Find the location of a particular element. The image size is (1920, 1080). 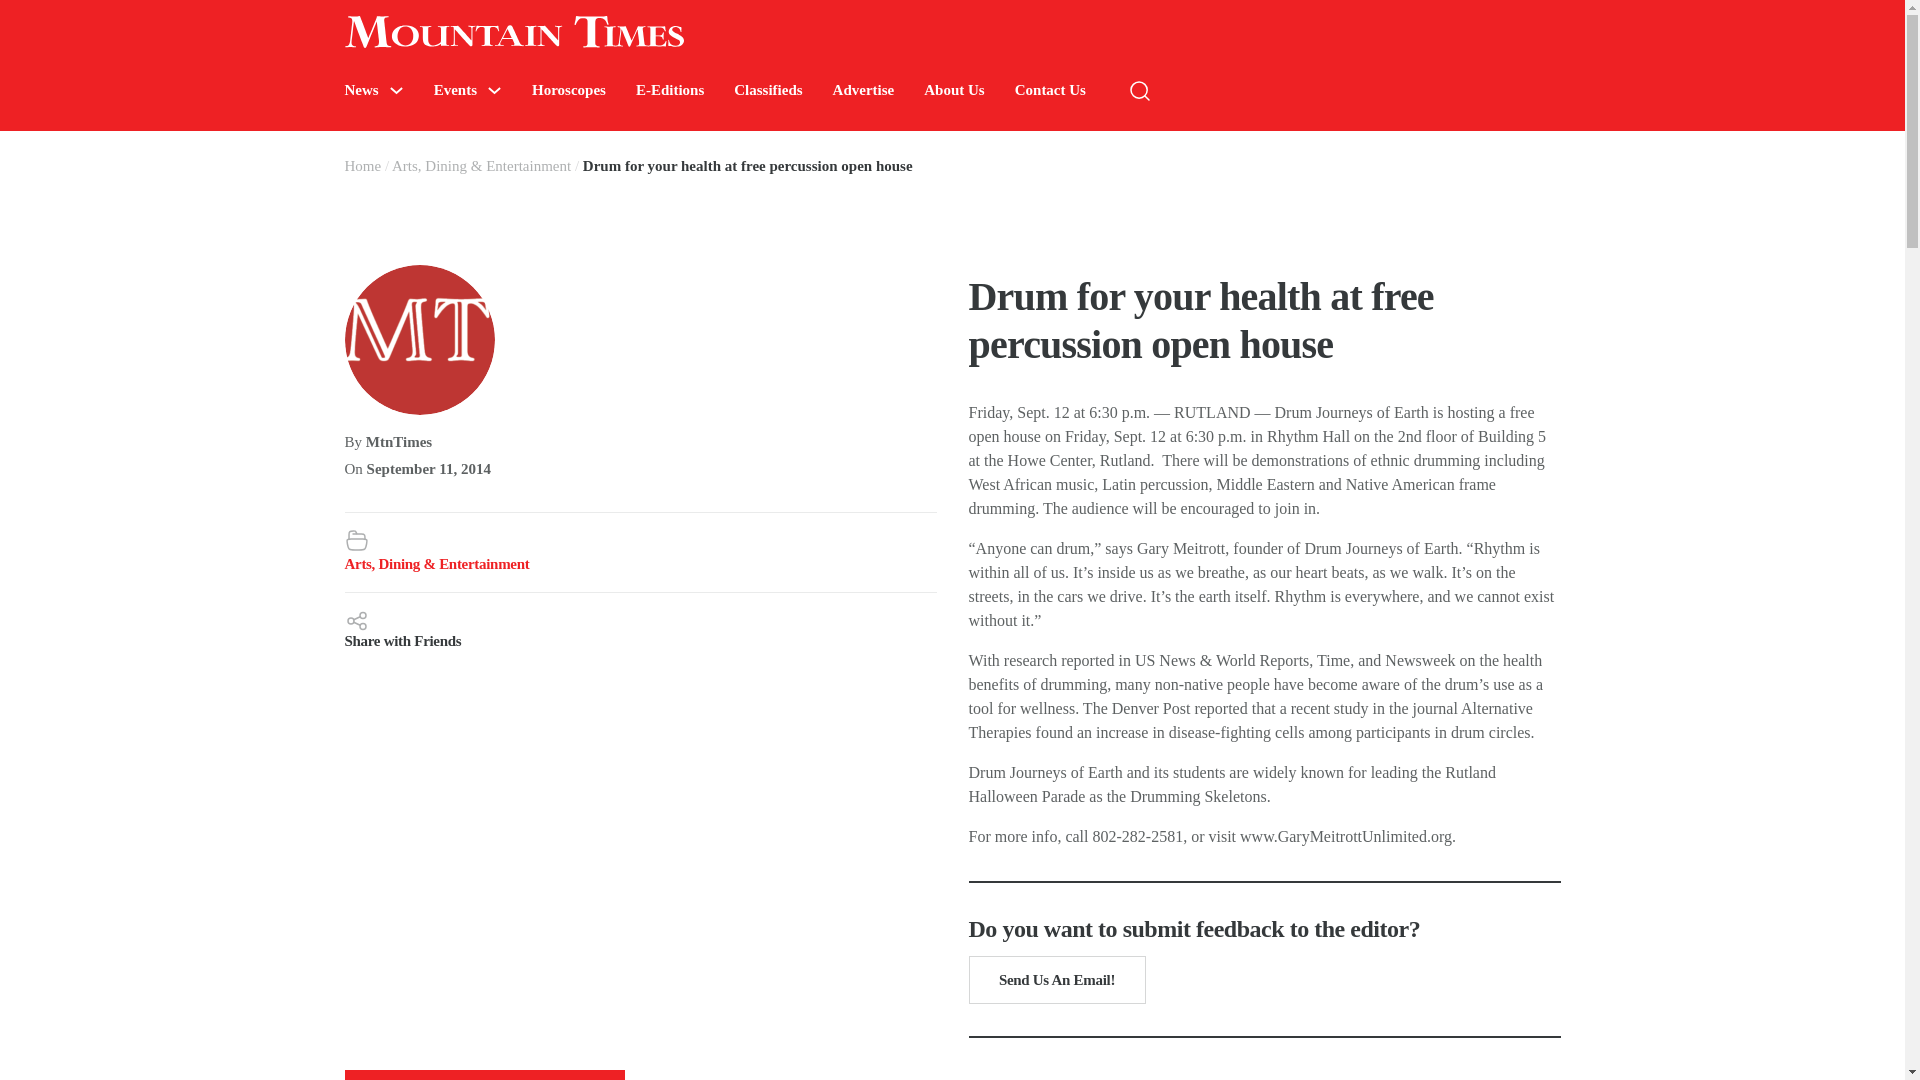

Share with Friends is located at coordinates (640, 628).